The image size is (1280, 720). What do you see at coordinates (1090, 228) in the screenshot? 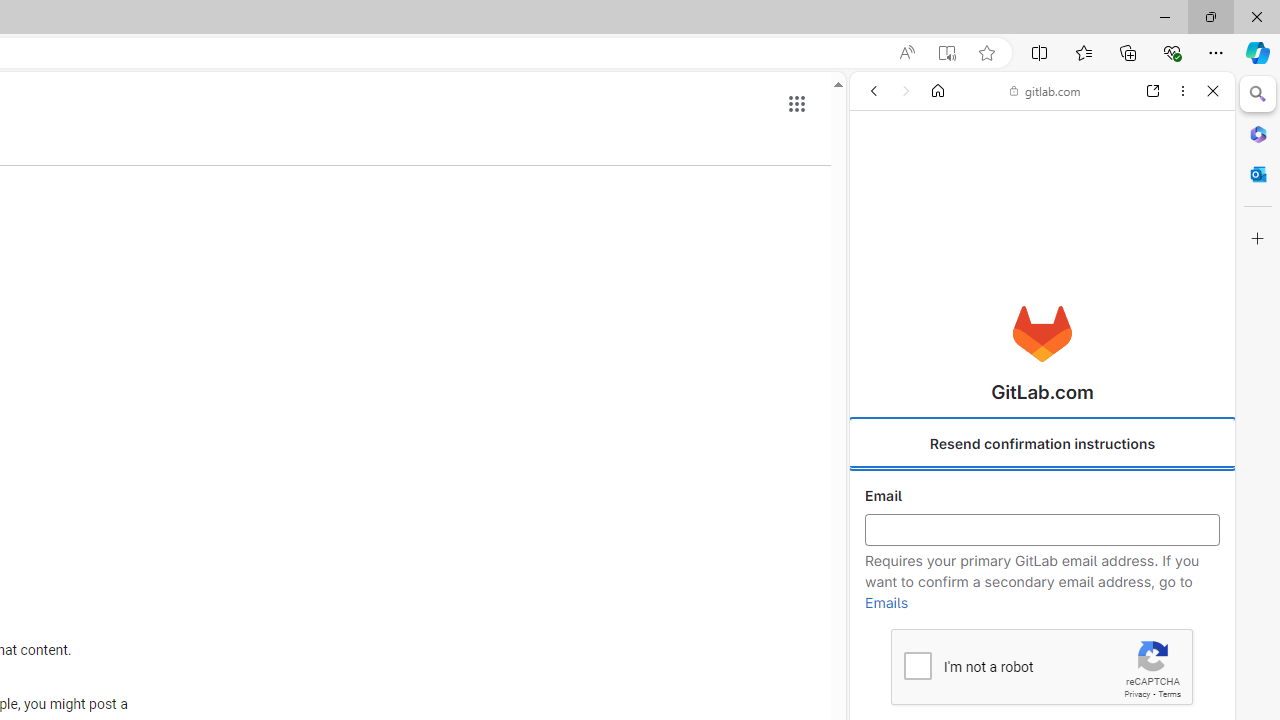
I see `Search Filter, Search Tools` at bounding box center [1090, 228].